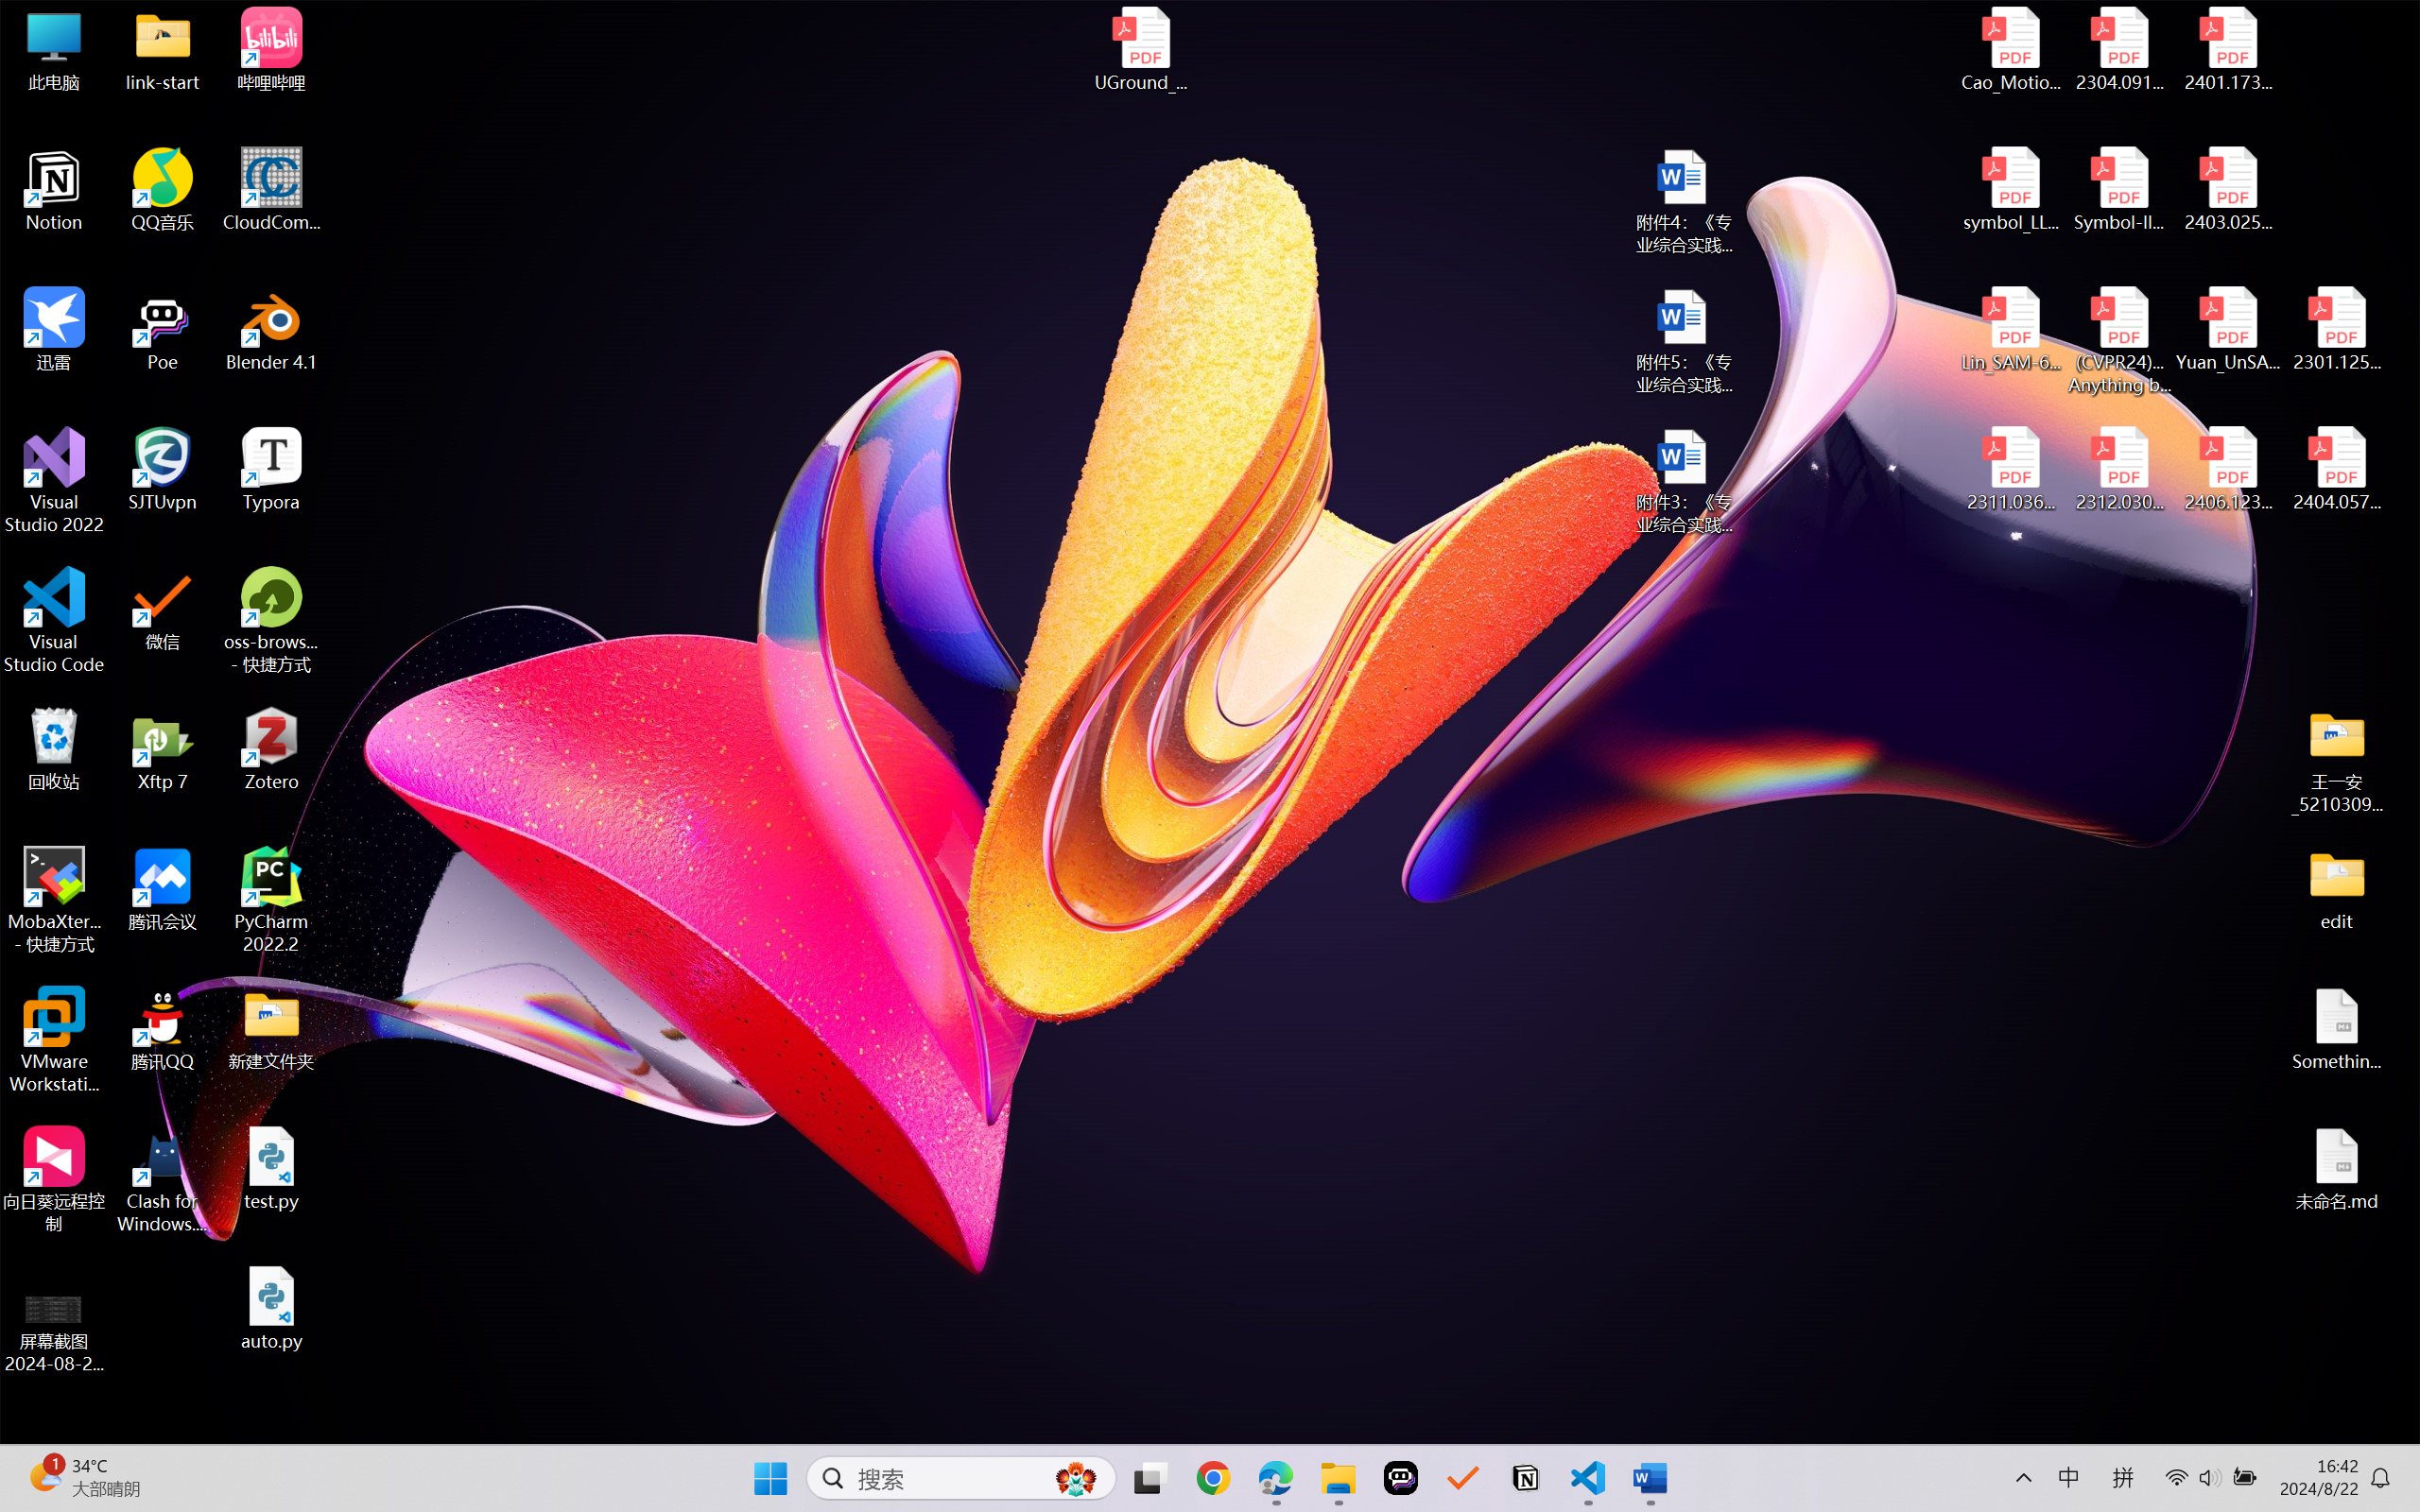 The width and height of the screenshot is (2420, 1512). I want to click on 2301.12597v3.pdf, so click(2337, 329).